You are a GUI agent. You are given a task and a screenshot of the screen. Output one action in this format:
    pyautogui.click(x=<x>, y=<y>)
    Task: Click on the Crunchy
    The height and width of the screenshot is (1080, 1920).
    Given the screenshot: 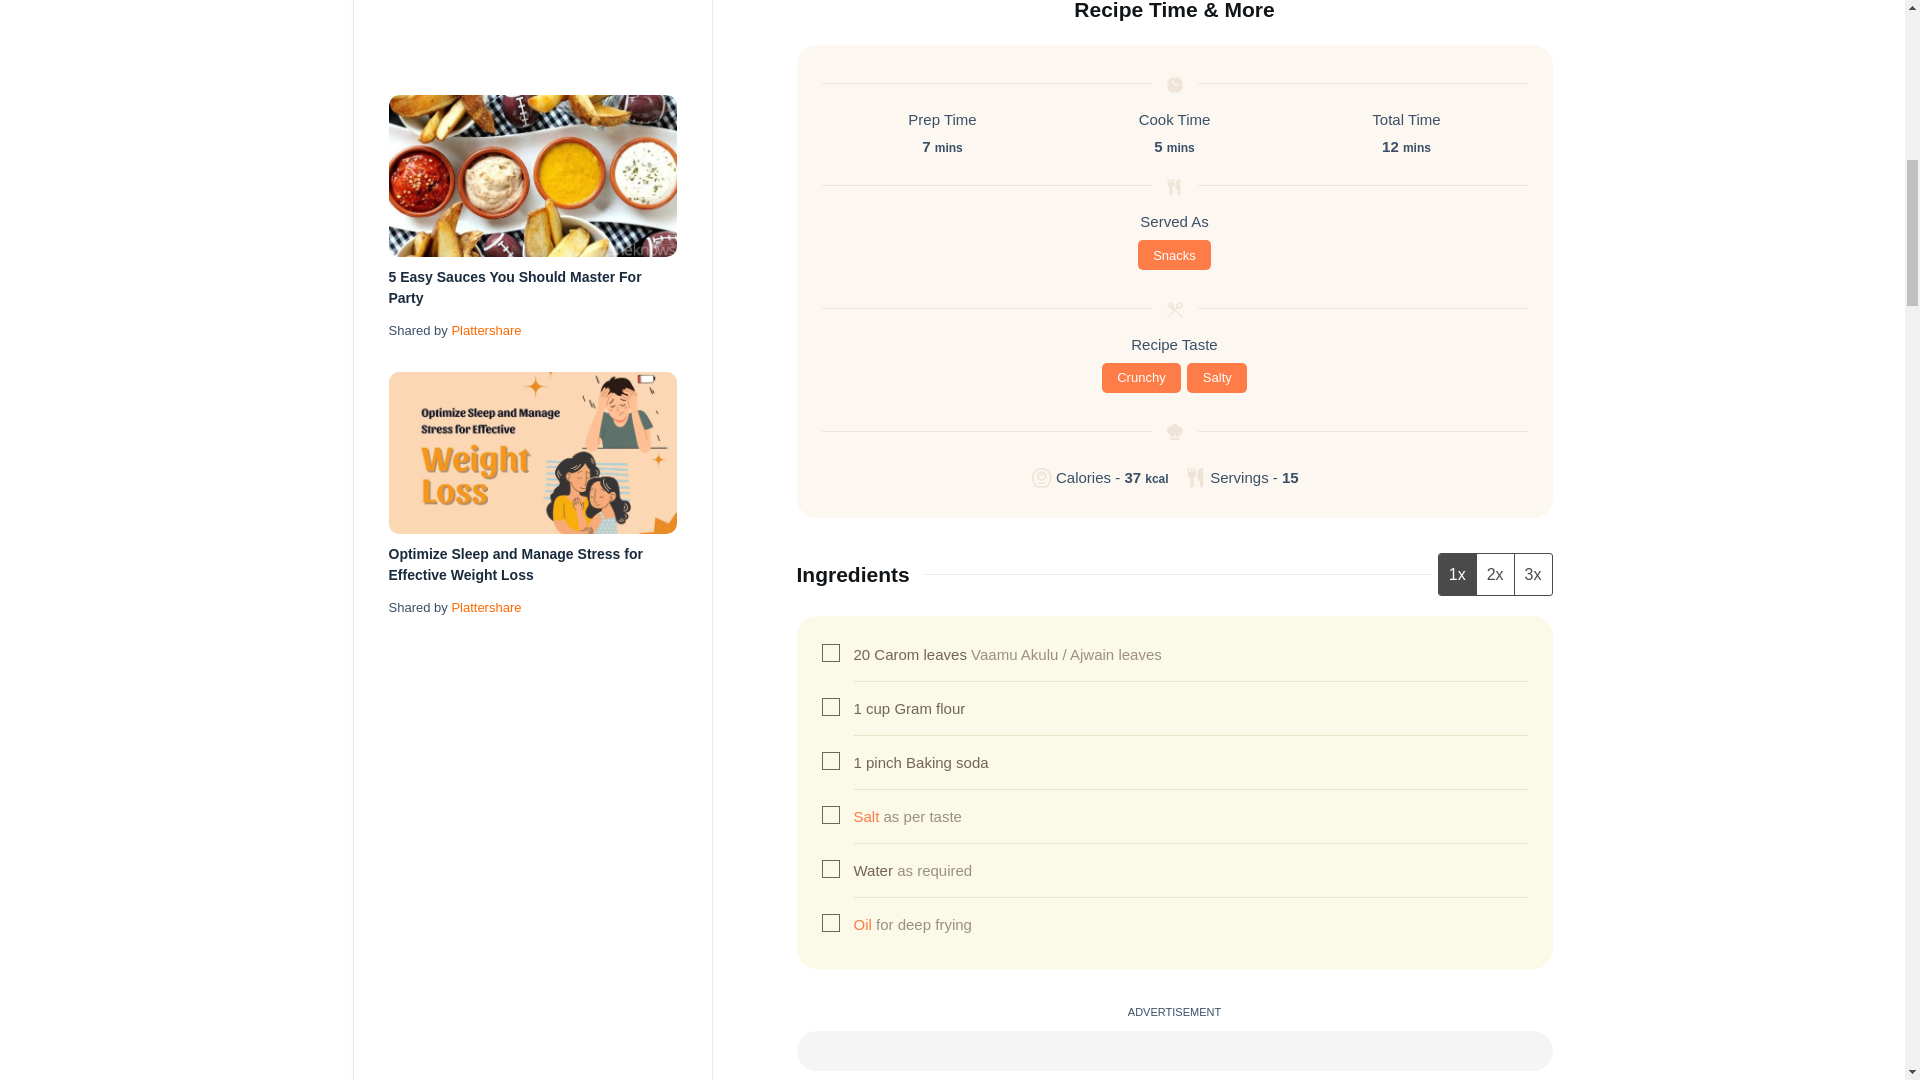 What is the action you would take?
    pyautogui.click(x=1142, y=378)
    